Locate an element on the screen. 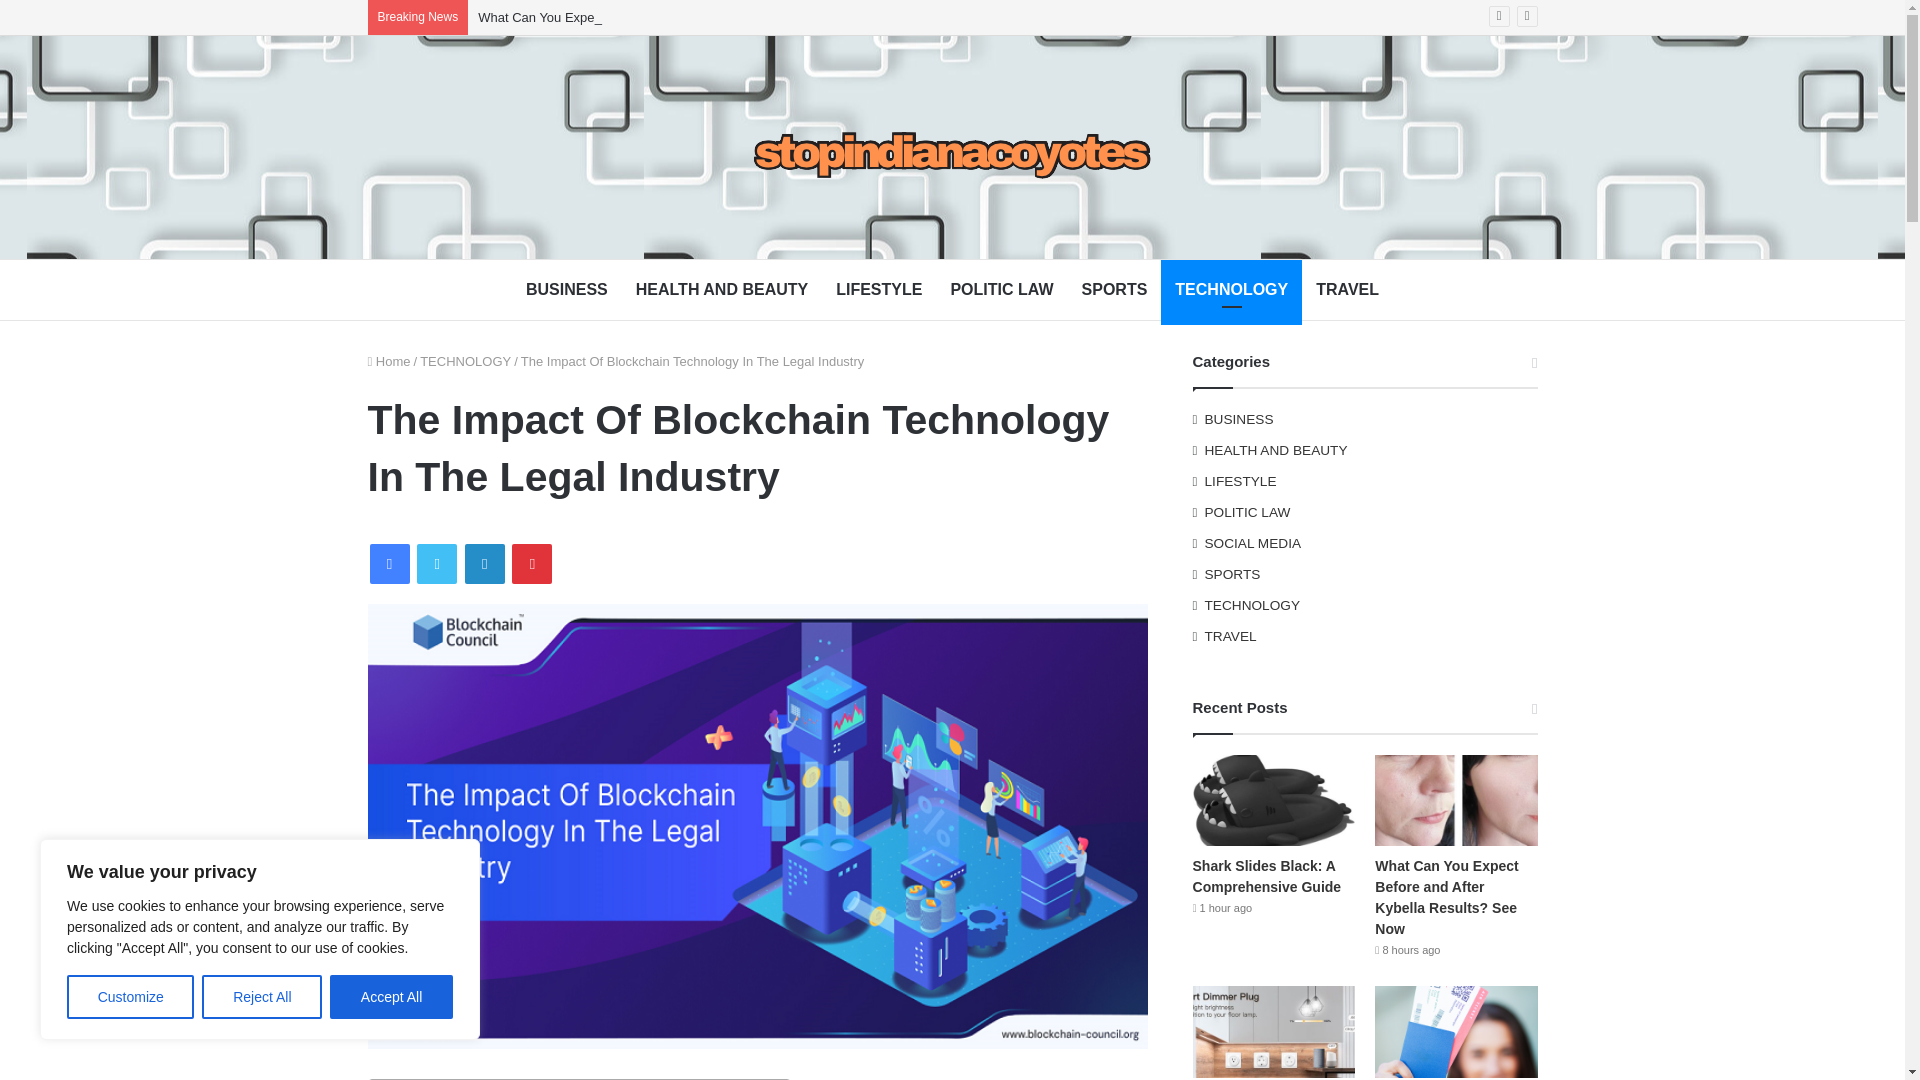 This screenshot has width=1920, height=1080. Reject All is located at coordinates (262, 997).